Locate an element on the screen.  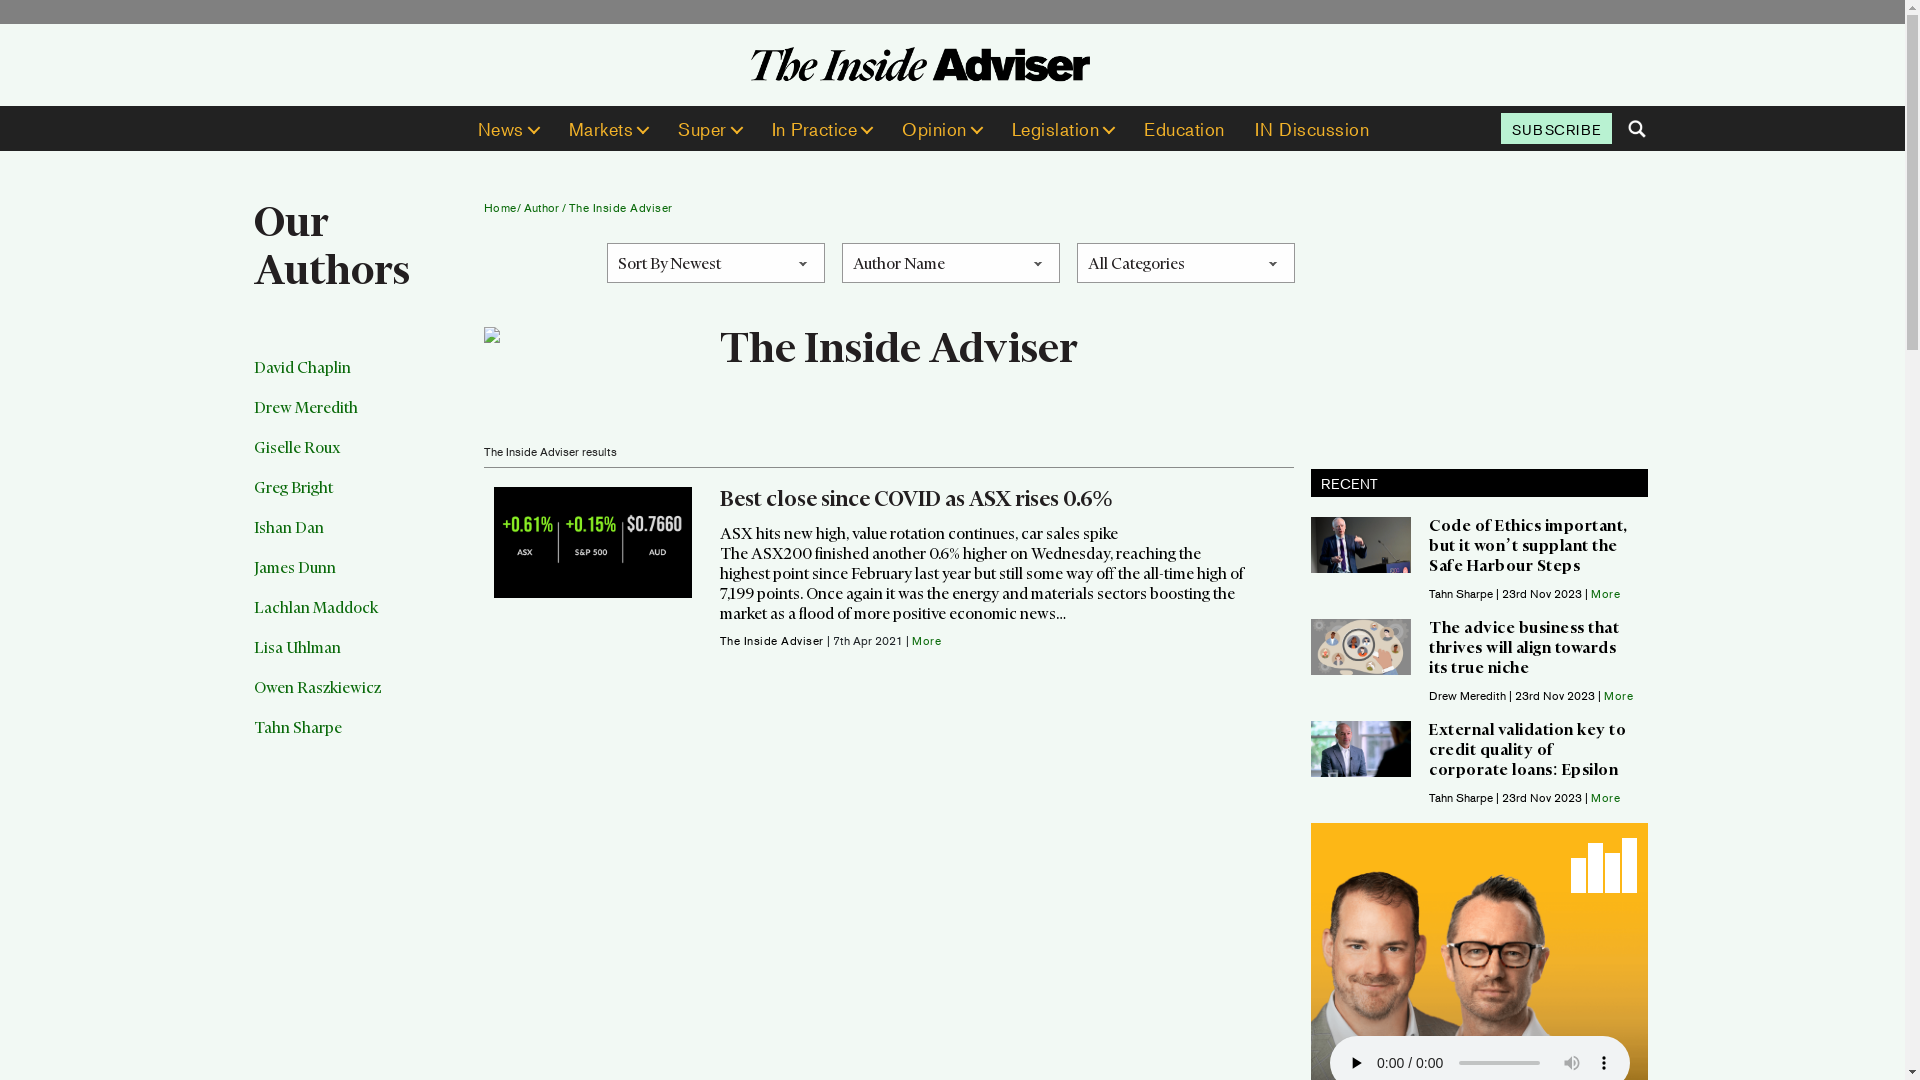
Ishan Dan is located at coordinates (363, 538).